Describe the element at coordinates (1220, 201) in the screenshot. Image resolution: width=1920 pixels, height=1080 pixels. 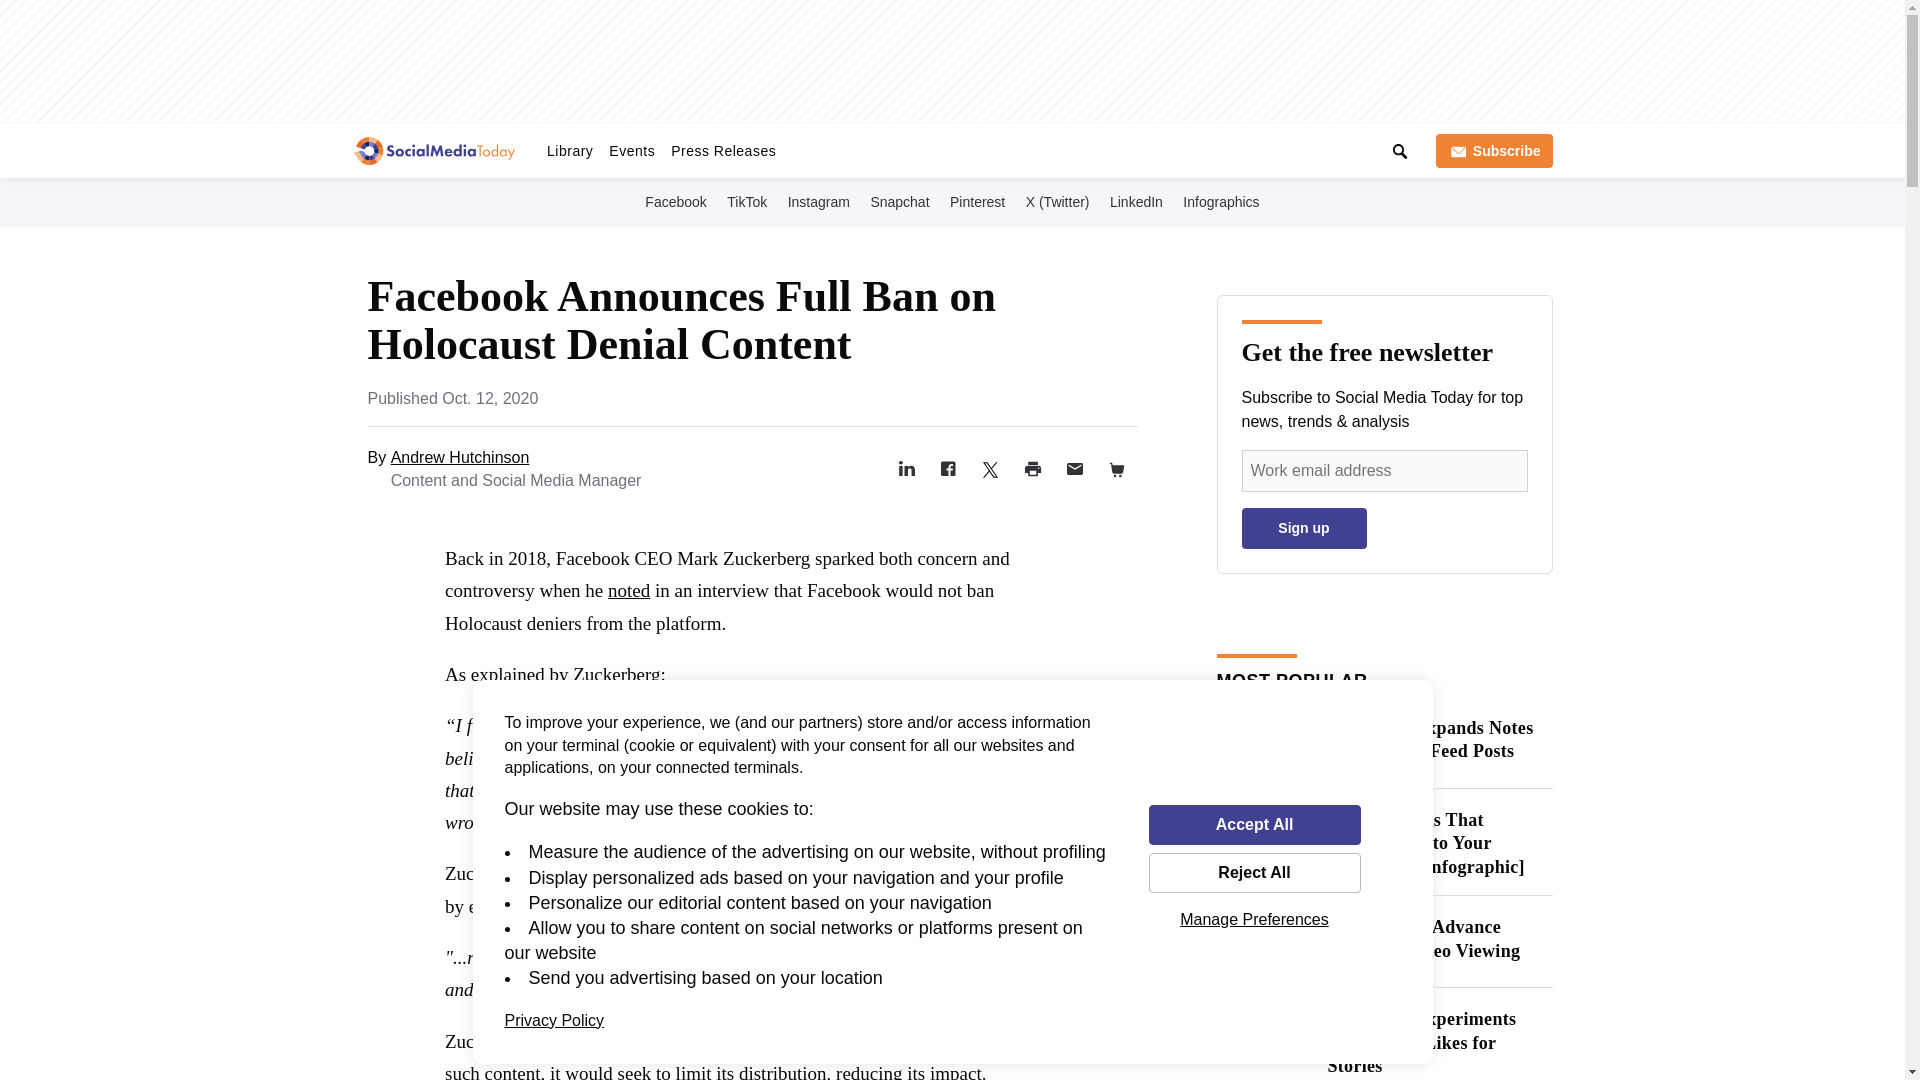
I see `Infographics` at that location.